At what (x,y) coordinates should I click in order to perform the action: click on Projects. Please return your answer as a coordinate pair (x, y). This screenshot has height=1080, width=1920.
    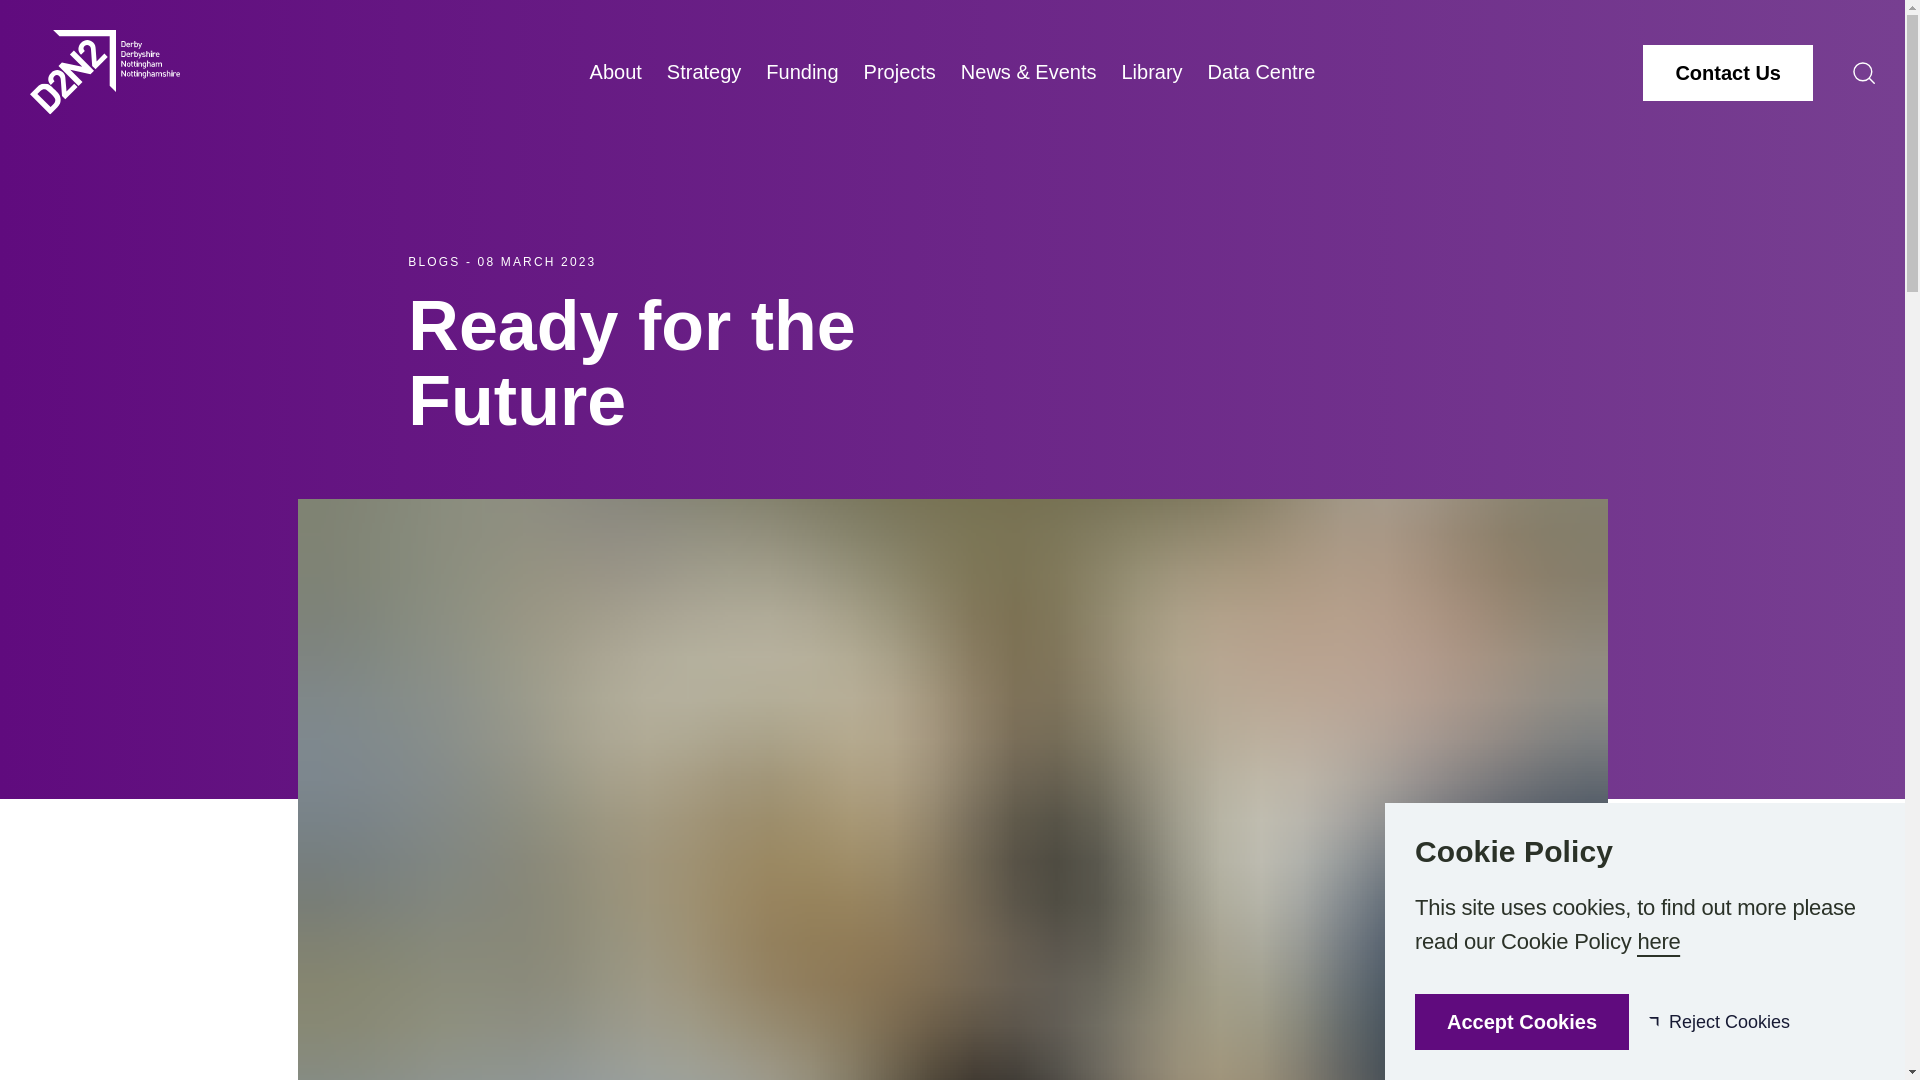
    Looking at the image, I should click on (900, 73).